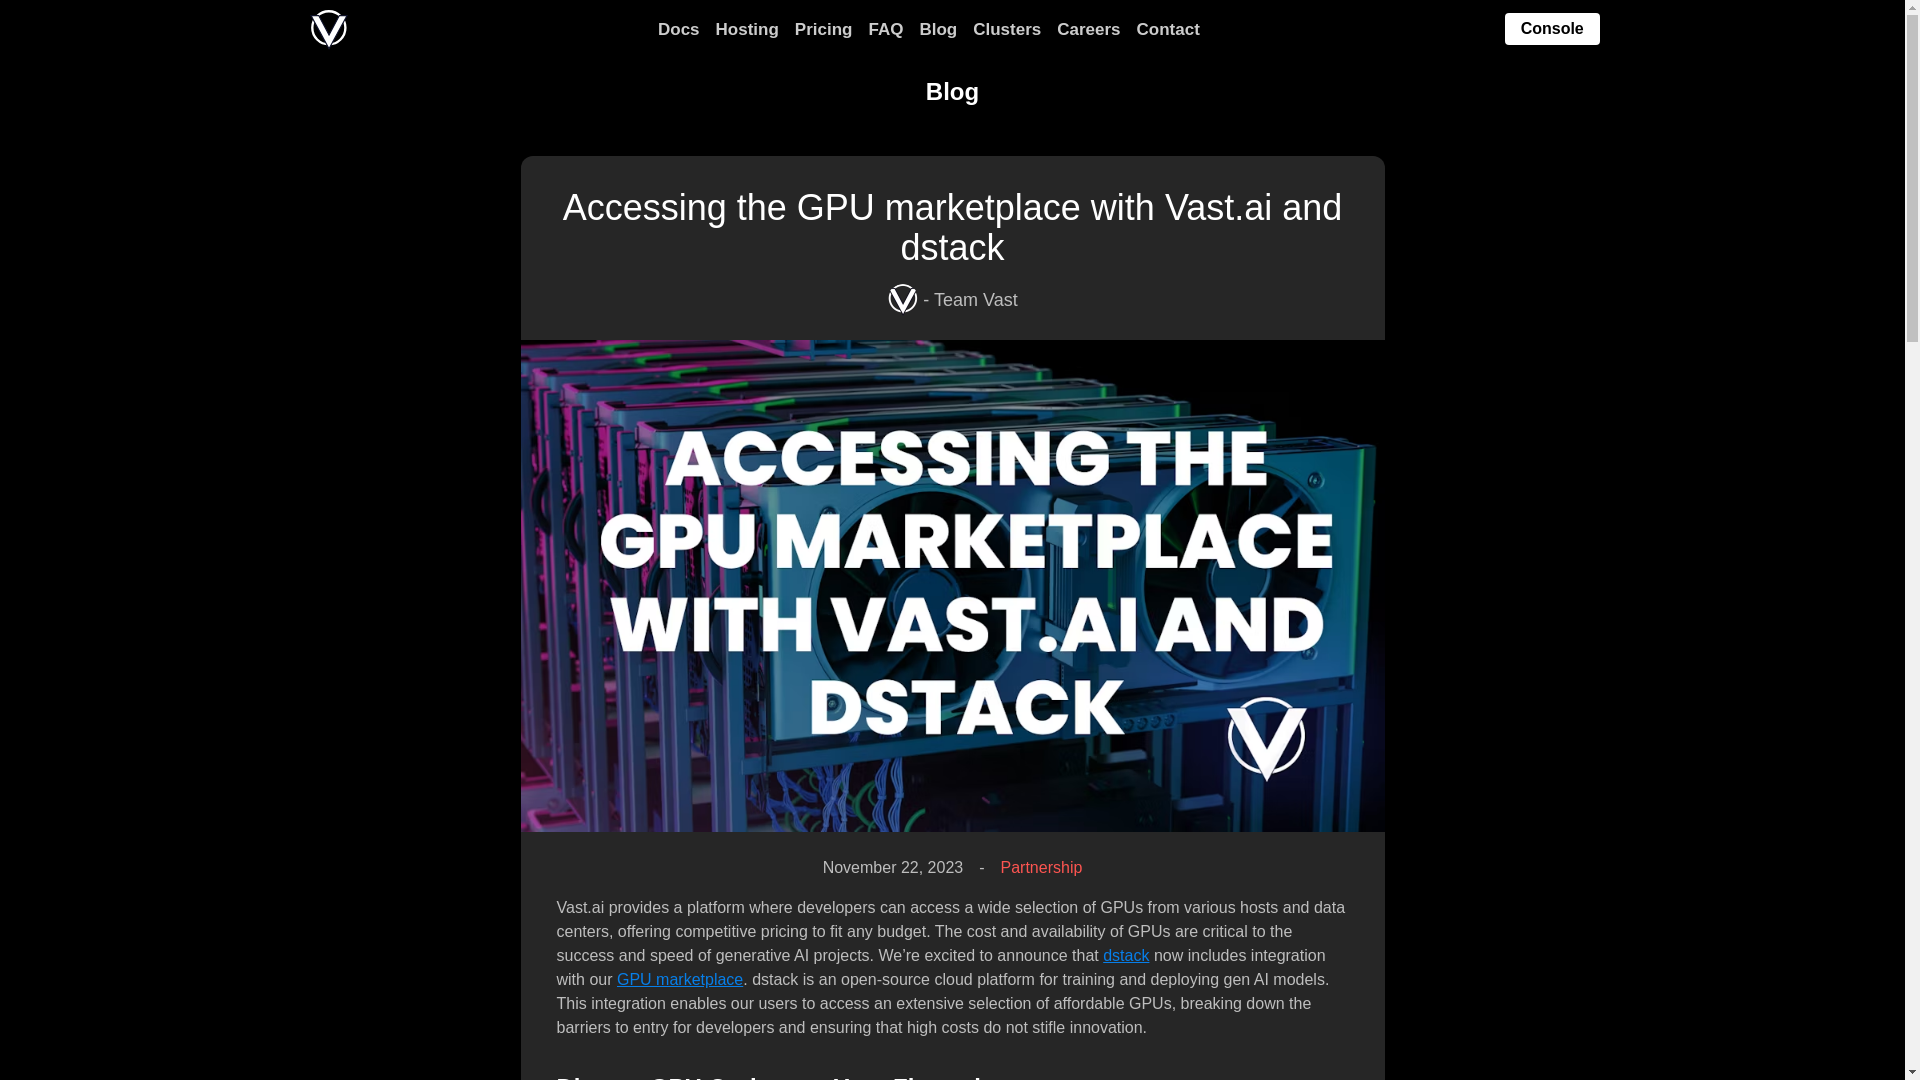  What do you see at coordinates (680, 979) in the screenshot?
I see `GPU marketplace` at bounding box center [680, 979].